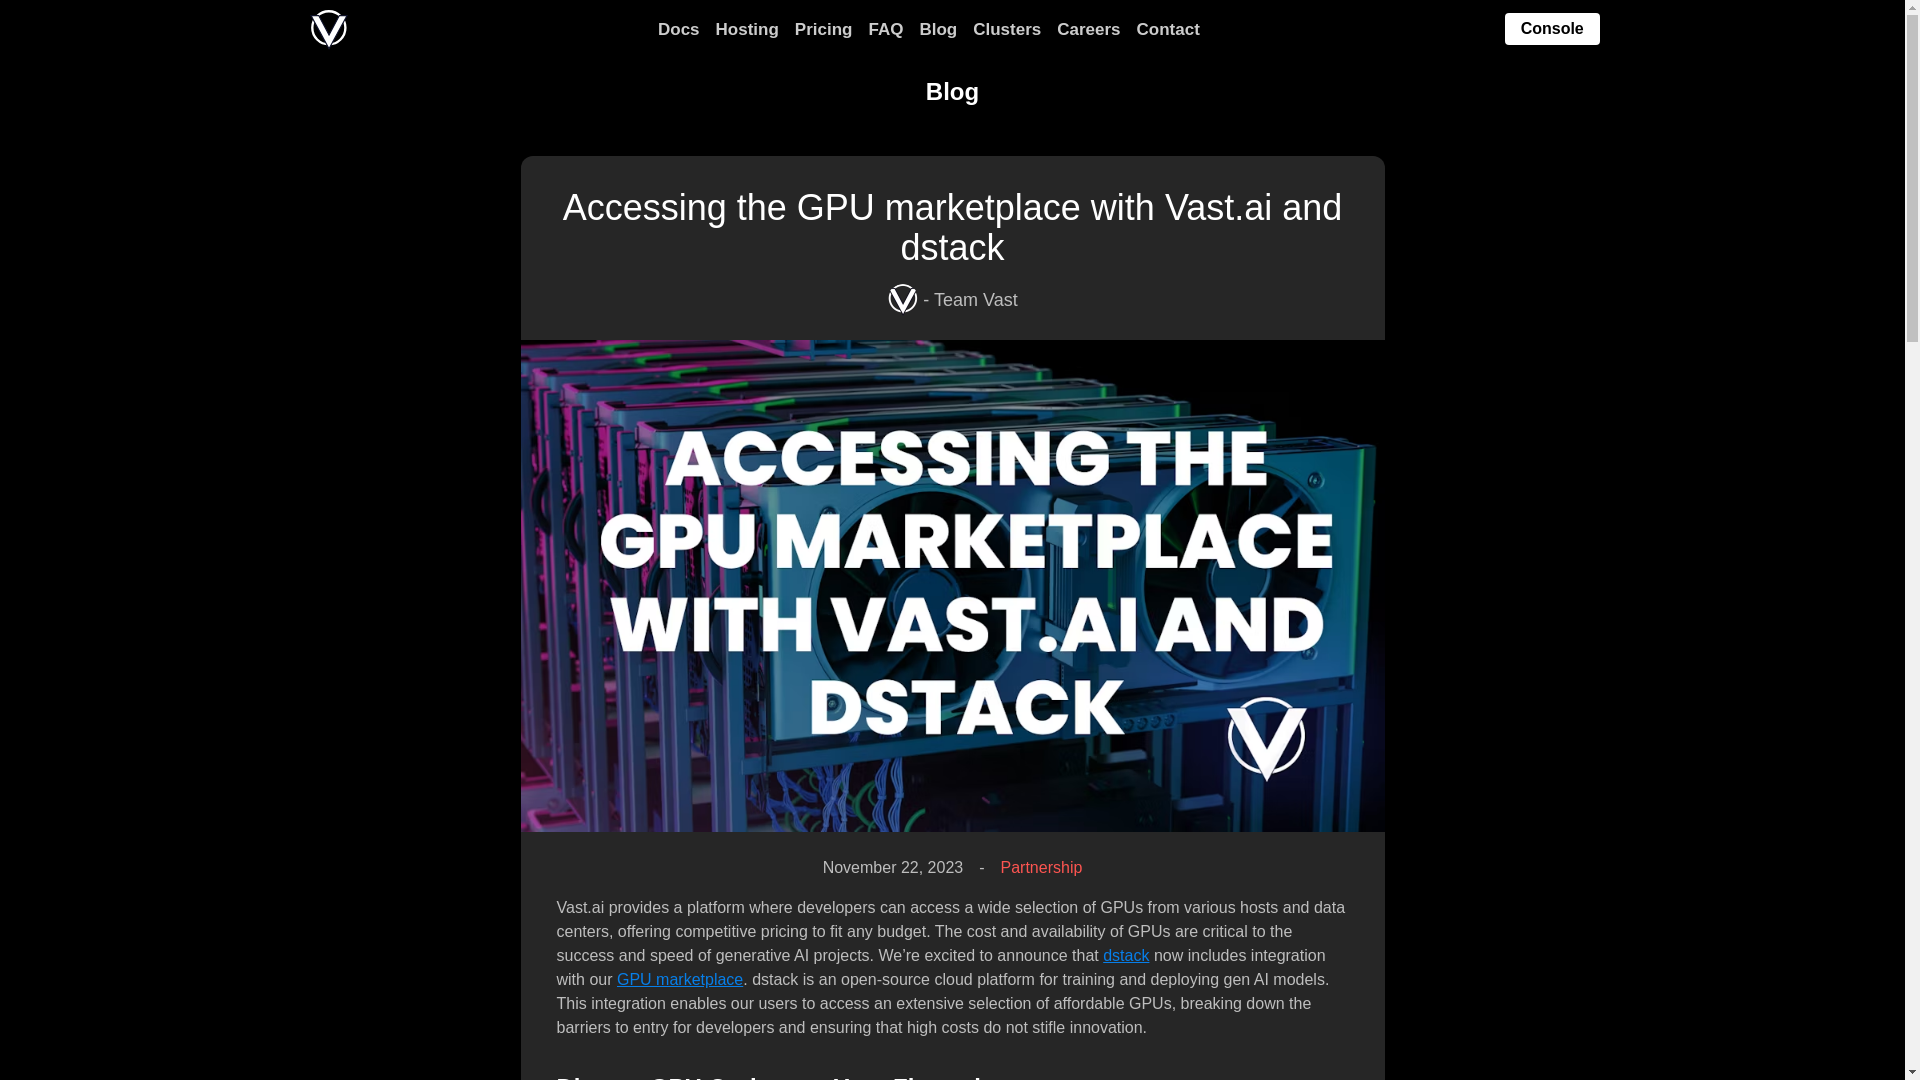  What do you see at coordinates (680, 979) in the screenshot?
I see `GPU marketplace` at bounding box center [680, 979].